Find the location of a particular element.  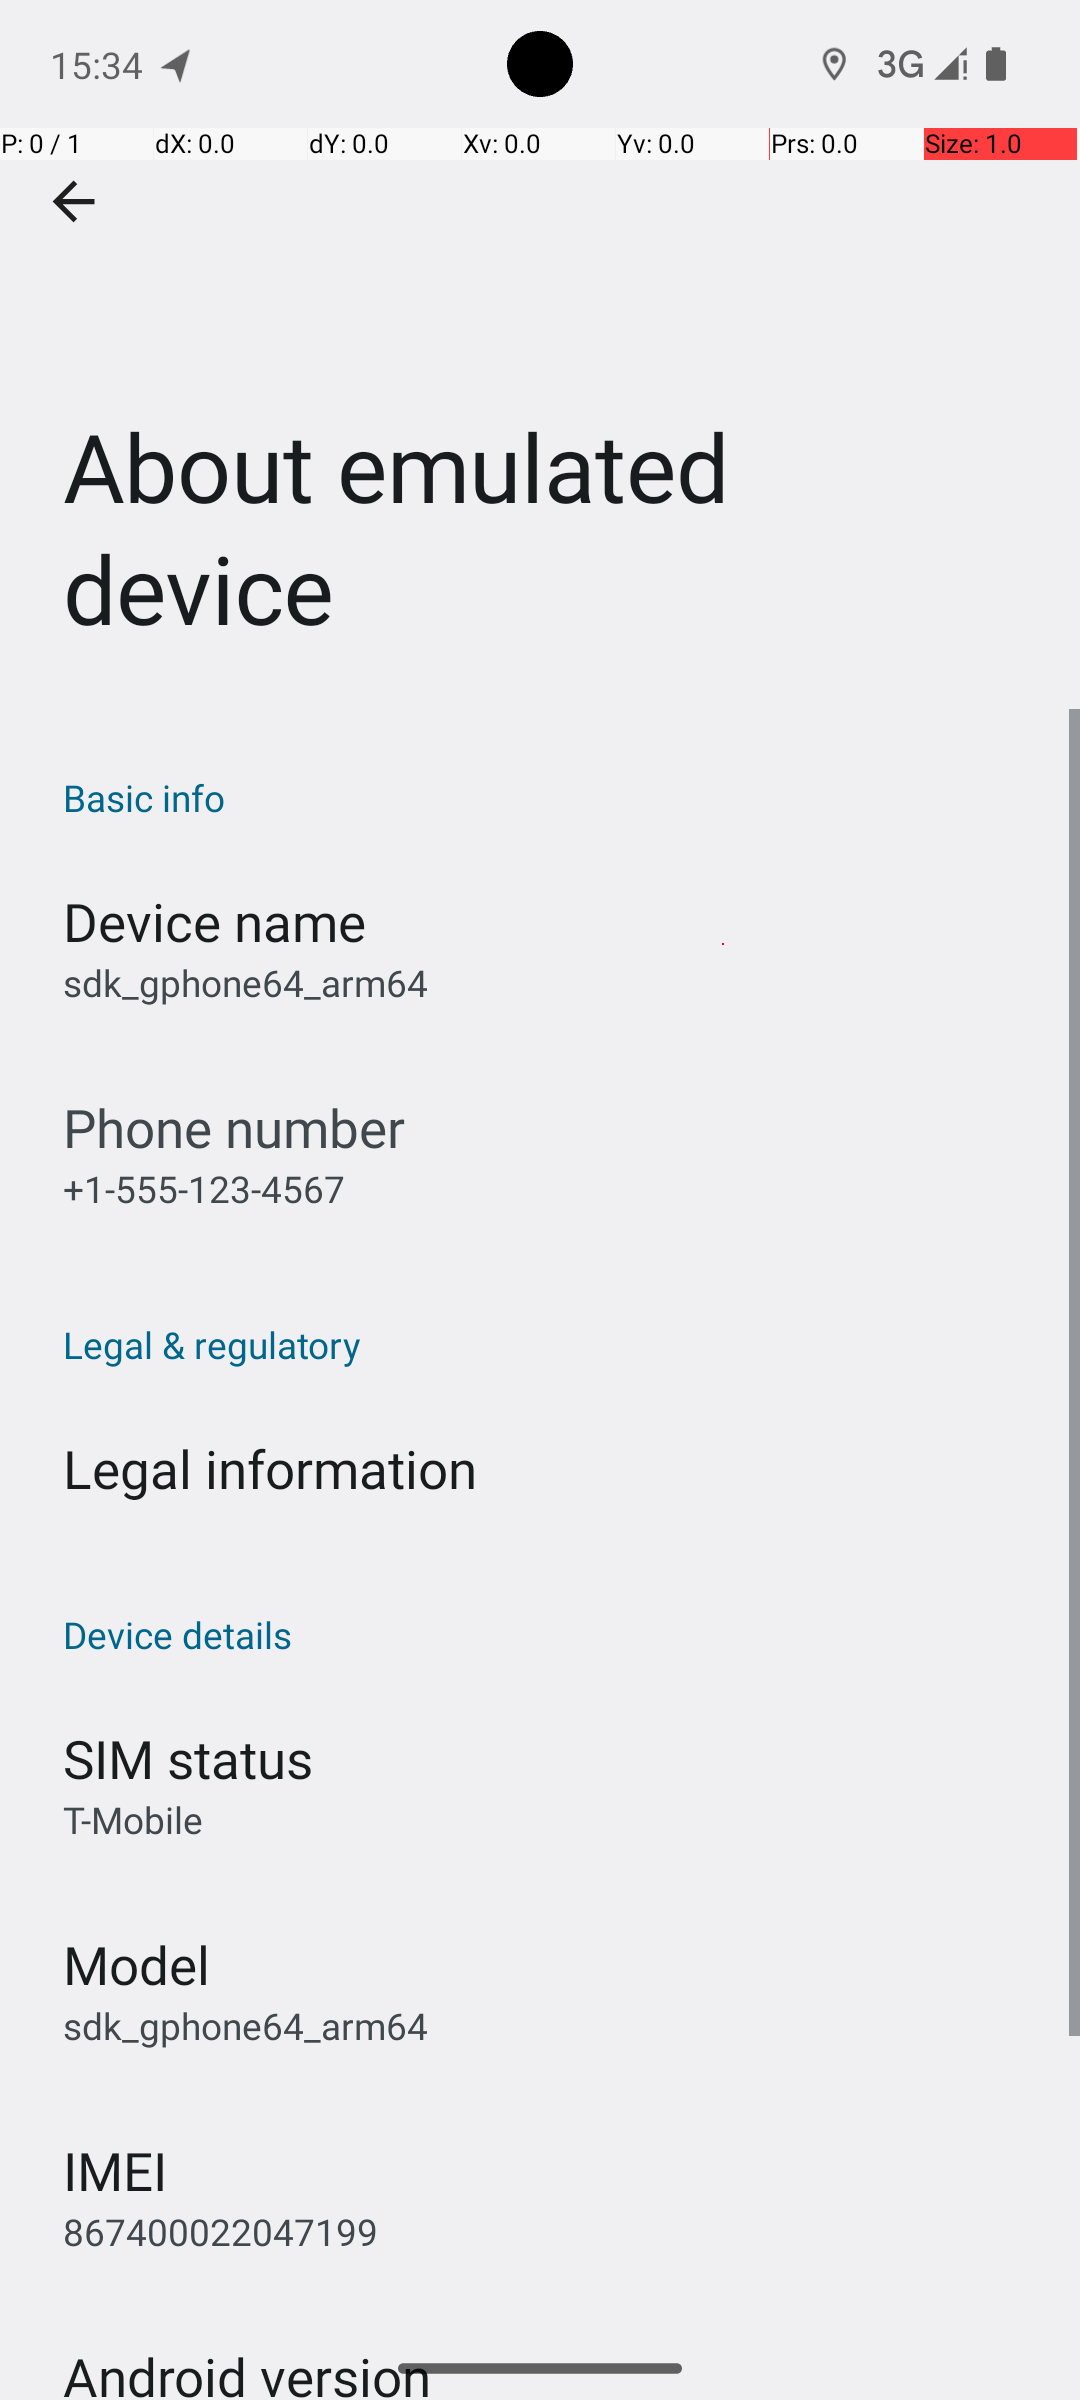

Model is located at coordinates (136, 1964).